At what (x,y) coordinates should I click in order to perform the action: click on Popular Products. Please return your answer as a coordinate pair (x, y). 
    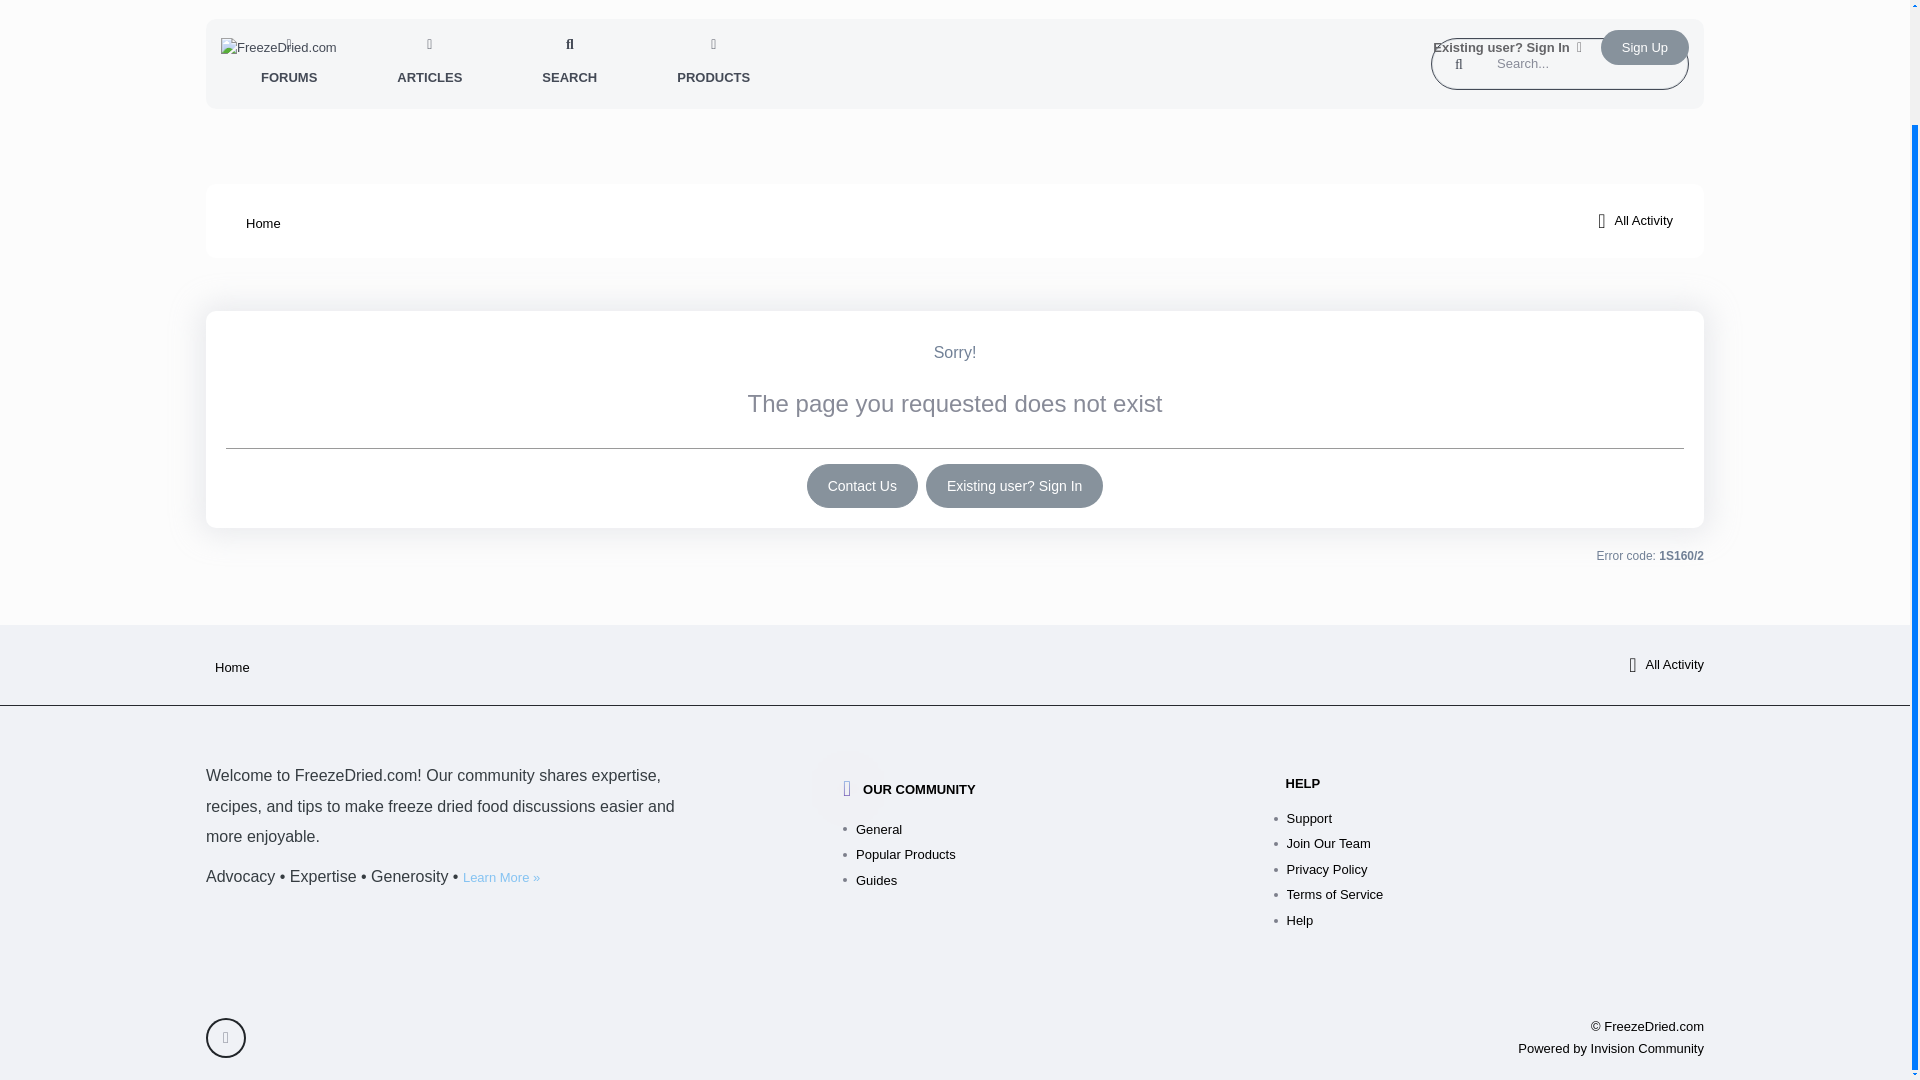
    Looking at the image, I should click on (1065, 855).